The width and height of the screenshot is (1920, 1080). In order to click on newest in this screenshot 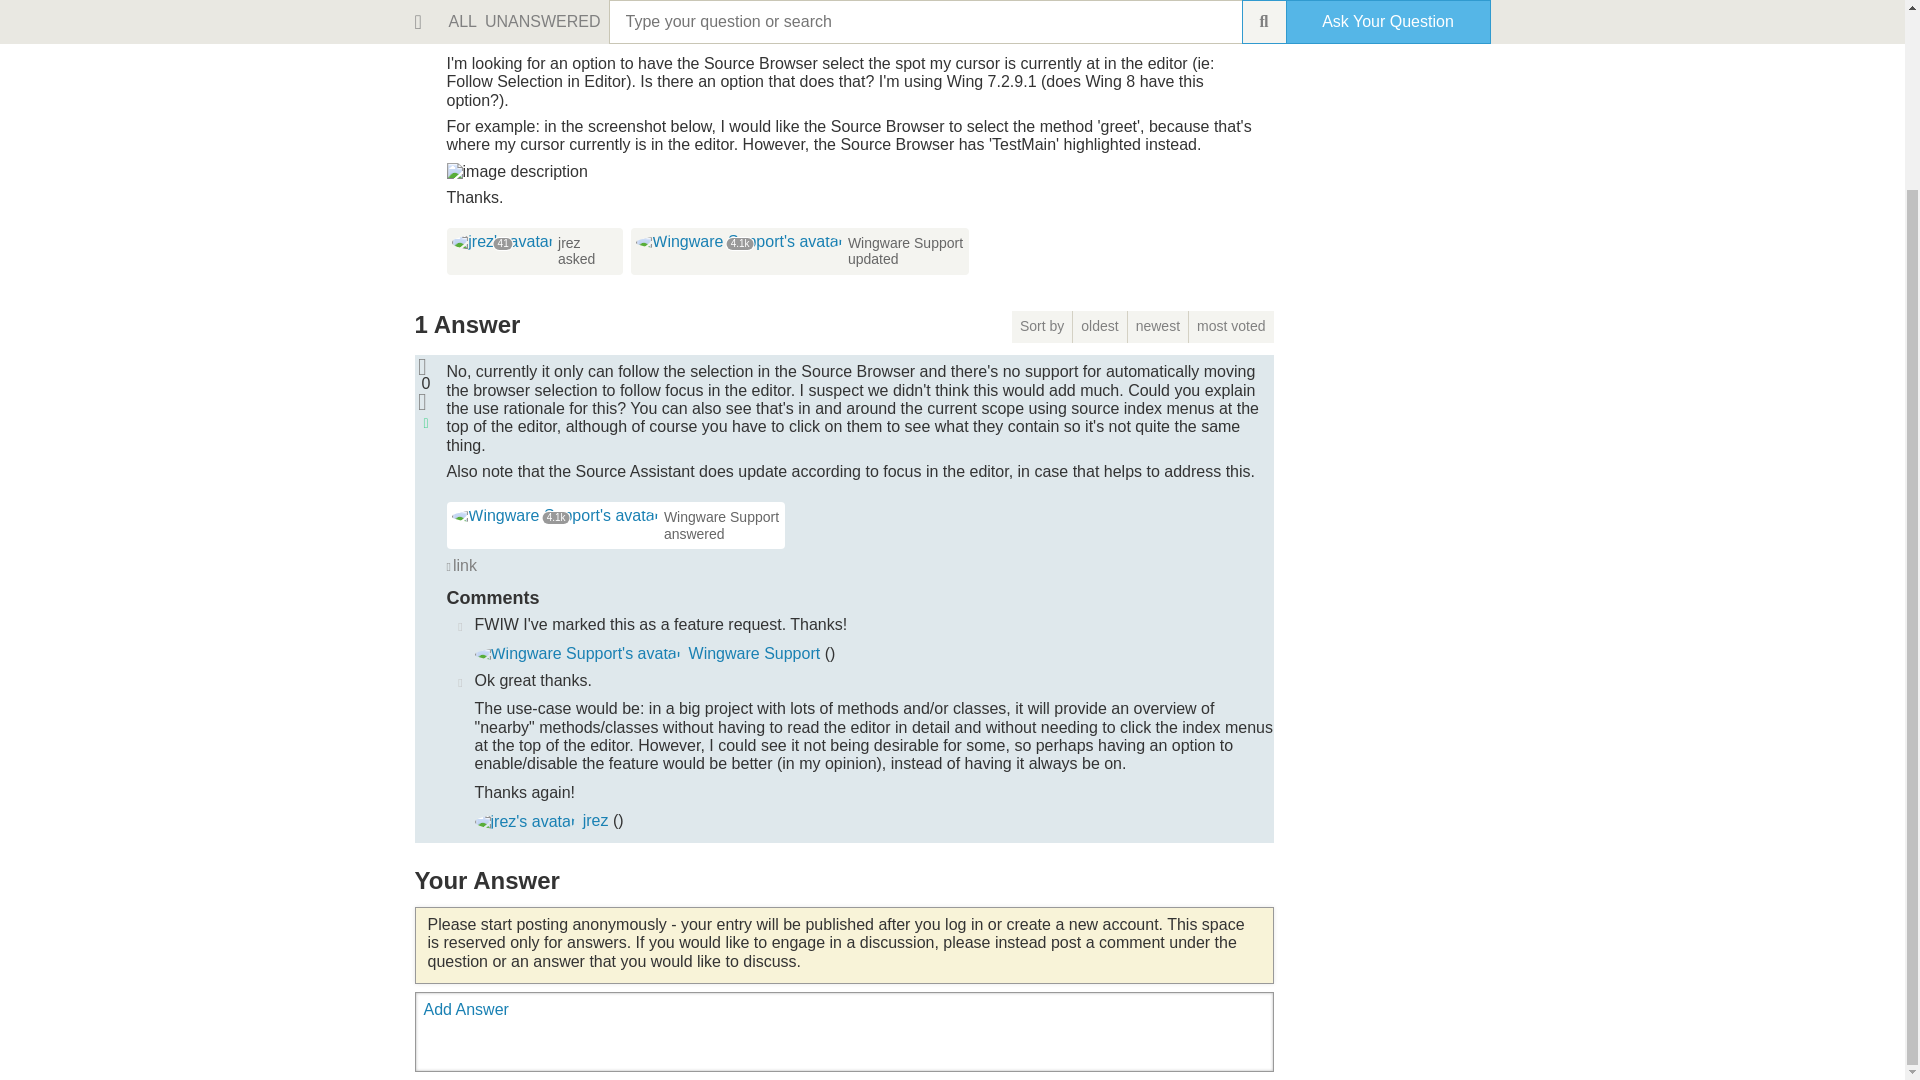, I will do `click(1158, 327)`.